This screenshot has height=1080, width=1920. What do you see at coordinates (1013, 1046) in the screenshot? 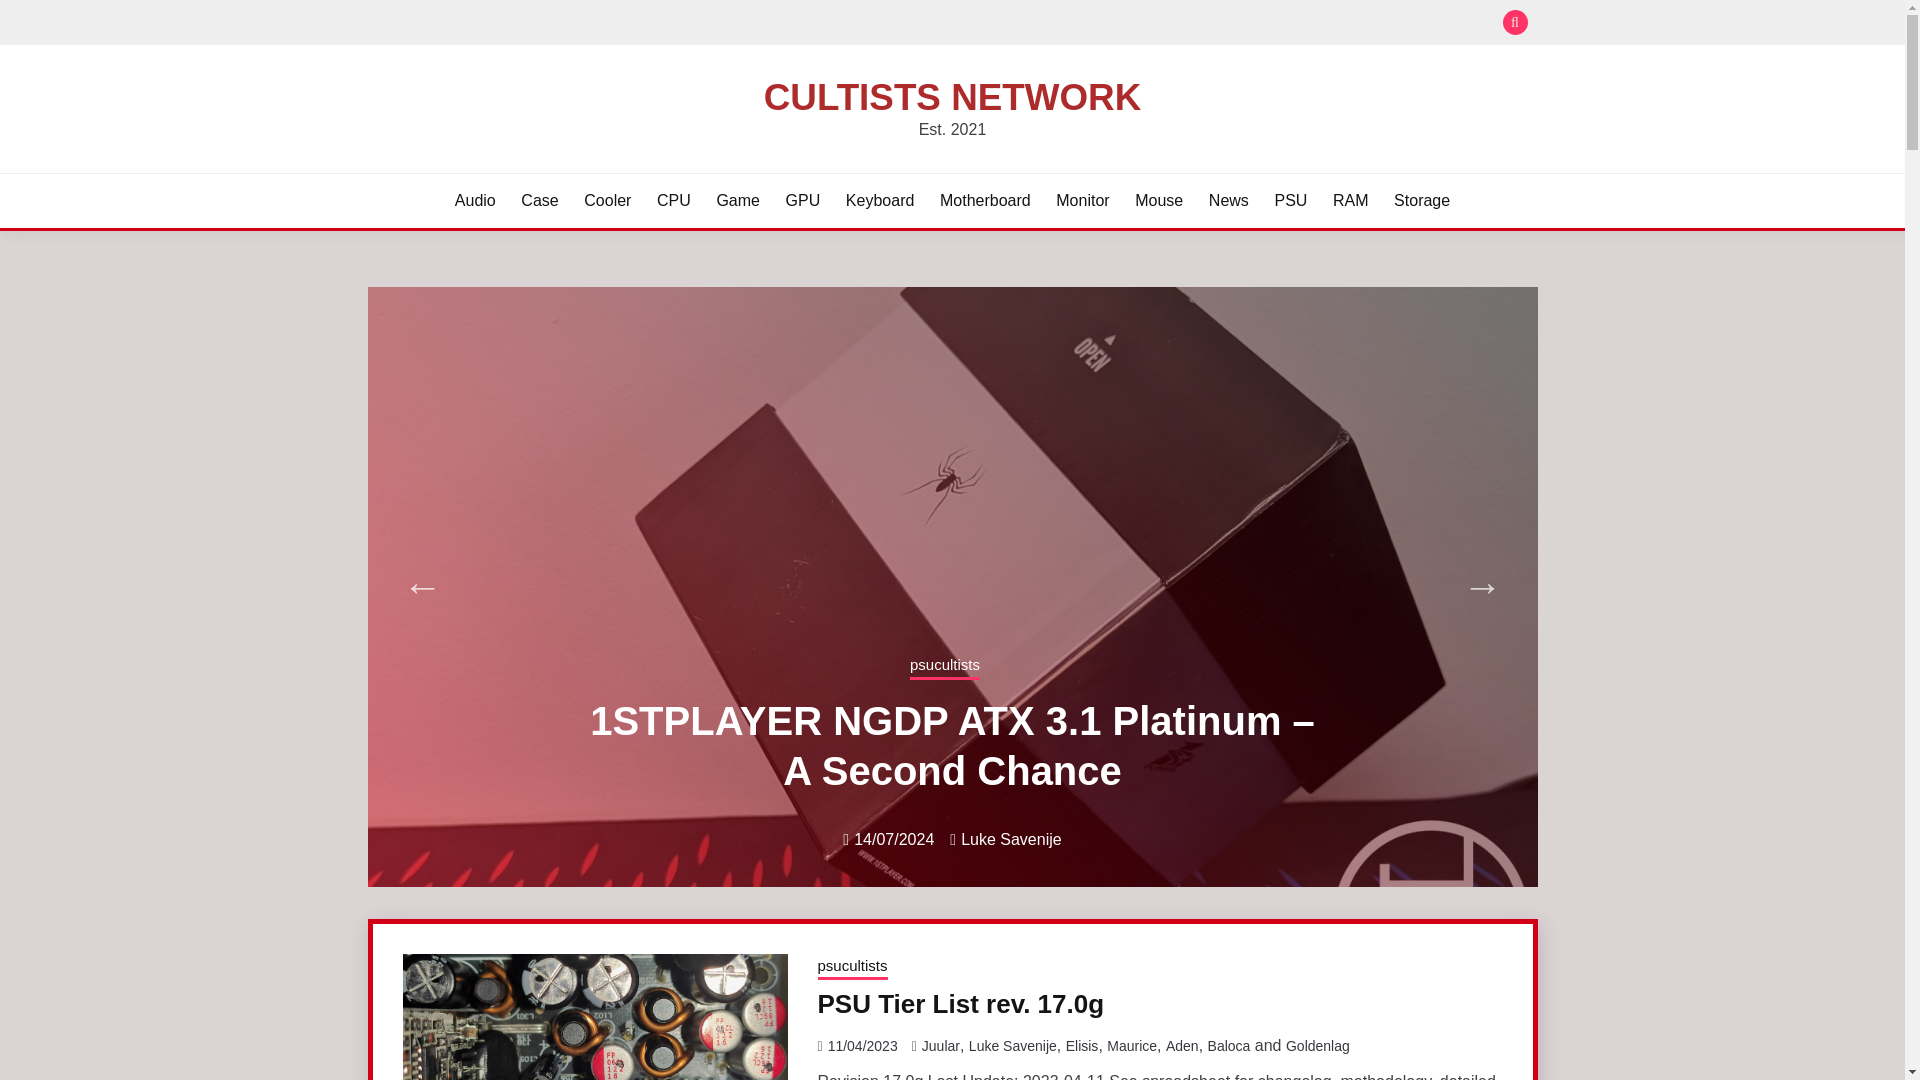
I see `Posts by Luke Savenije` at bounding box center [1013, 1046].